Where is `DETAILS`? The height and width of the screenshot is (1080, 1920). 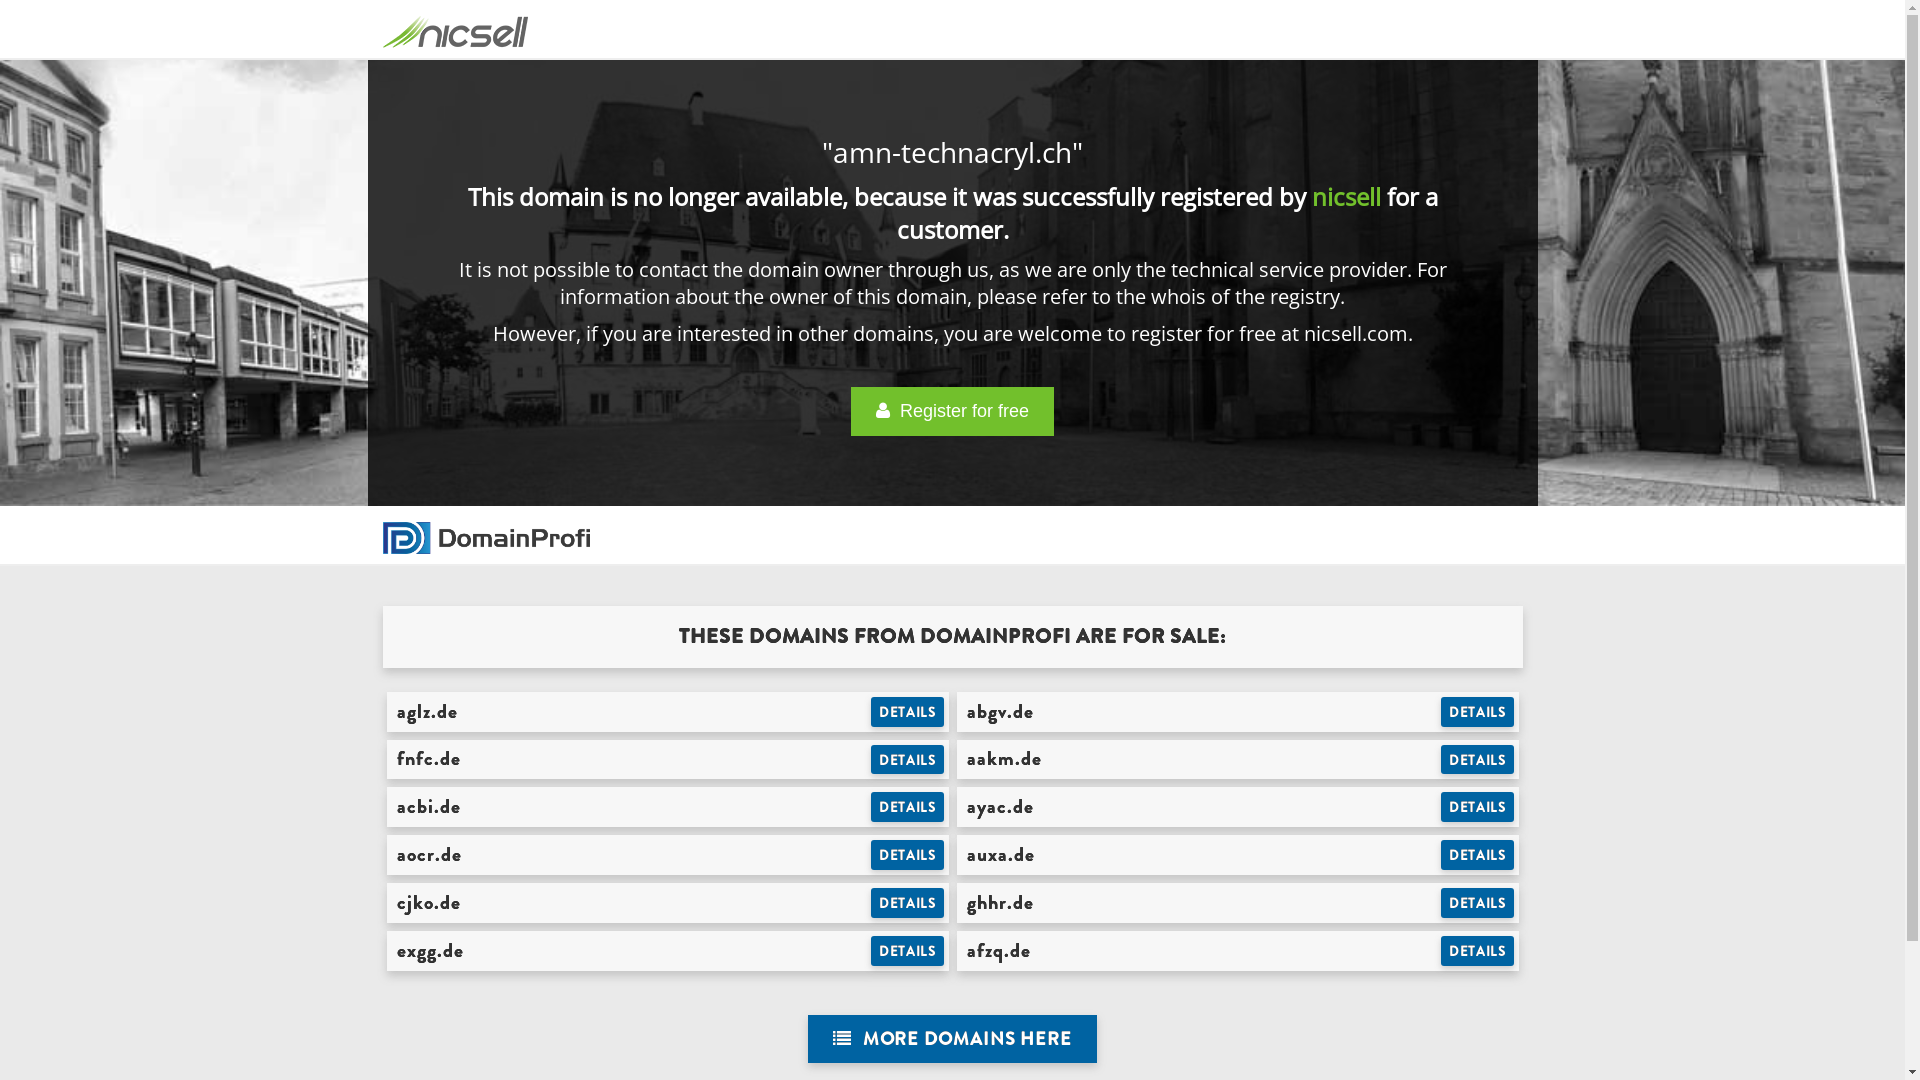 DETAILS is located at coordinates (1478, 855).